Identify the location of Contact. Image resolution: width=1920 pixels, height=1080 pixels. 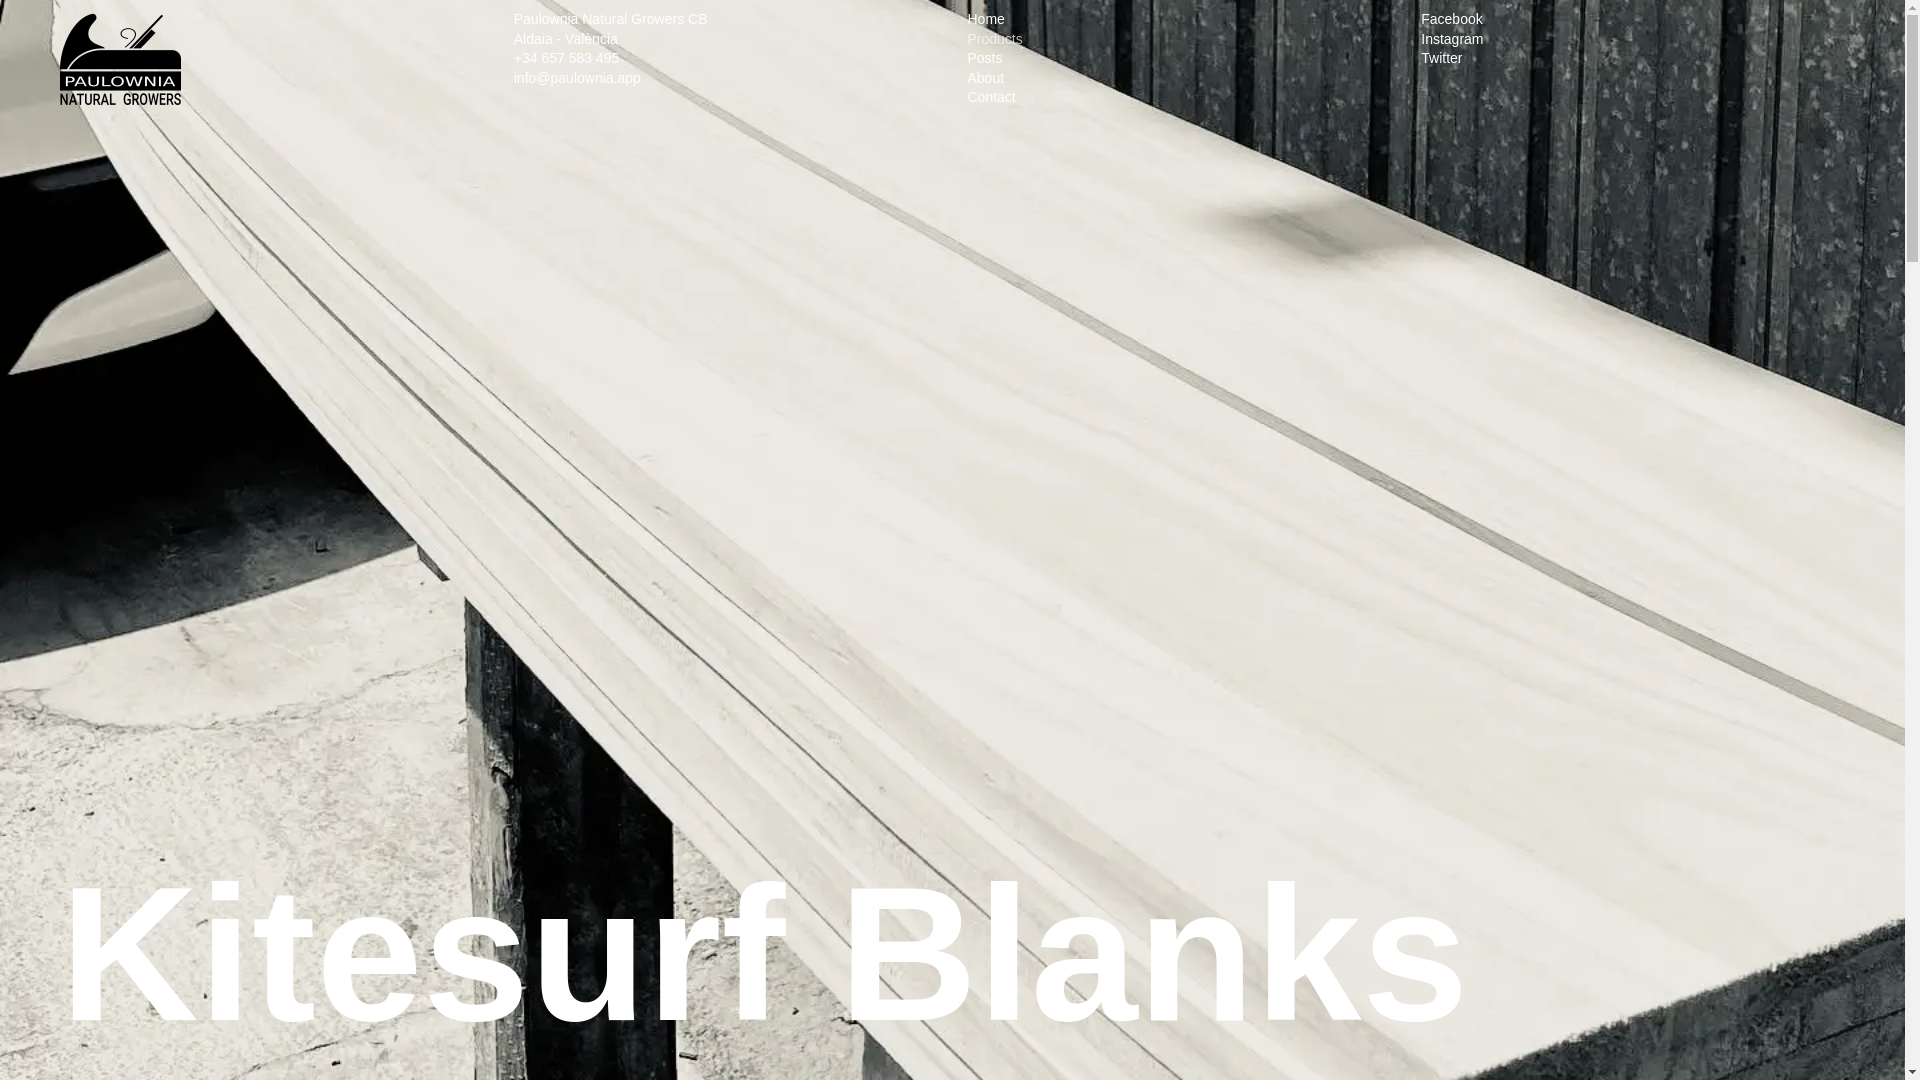
(991, 96).